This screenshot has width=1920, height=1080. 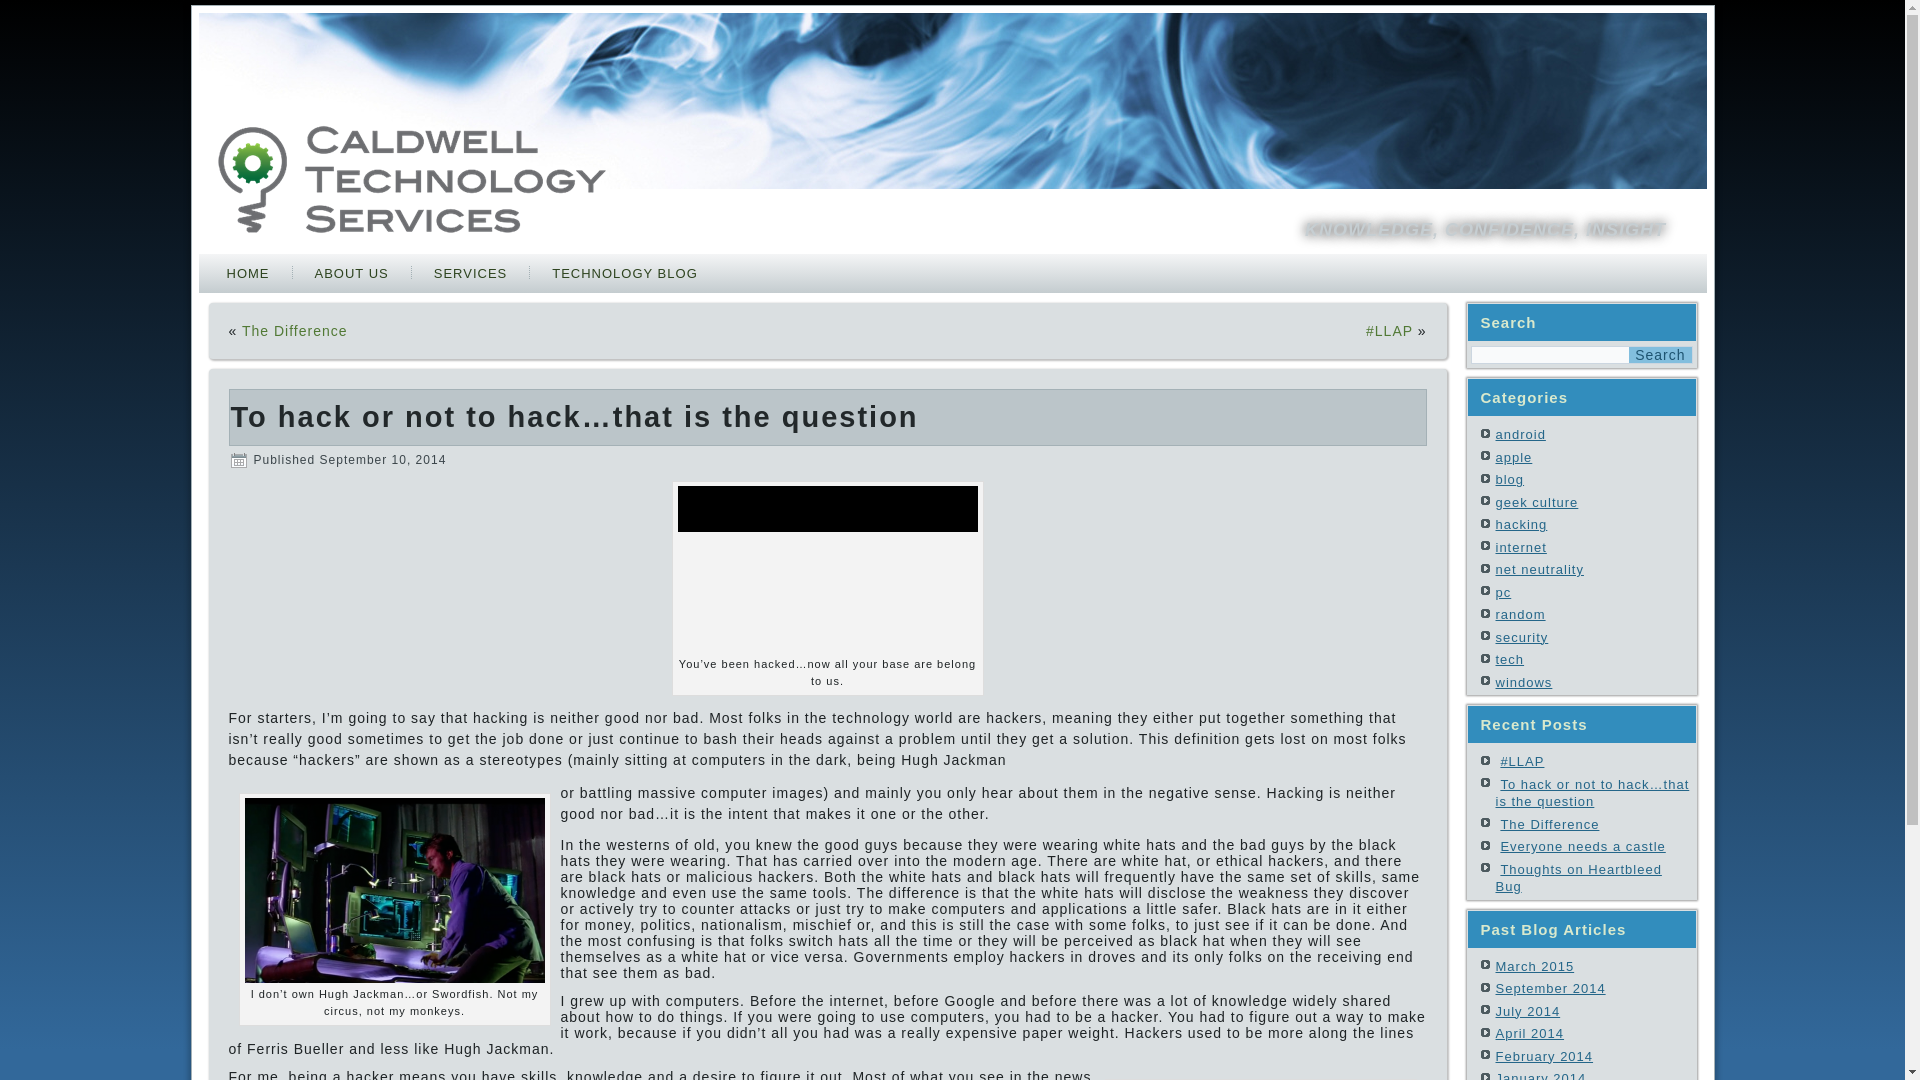 I want to click on Services, so click(x=471, y=274).